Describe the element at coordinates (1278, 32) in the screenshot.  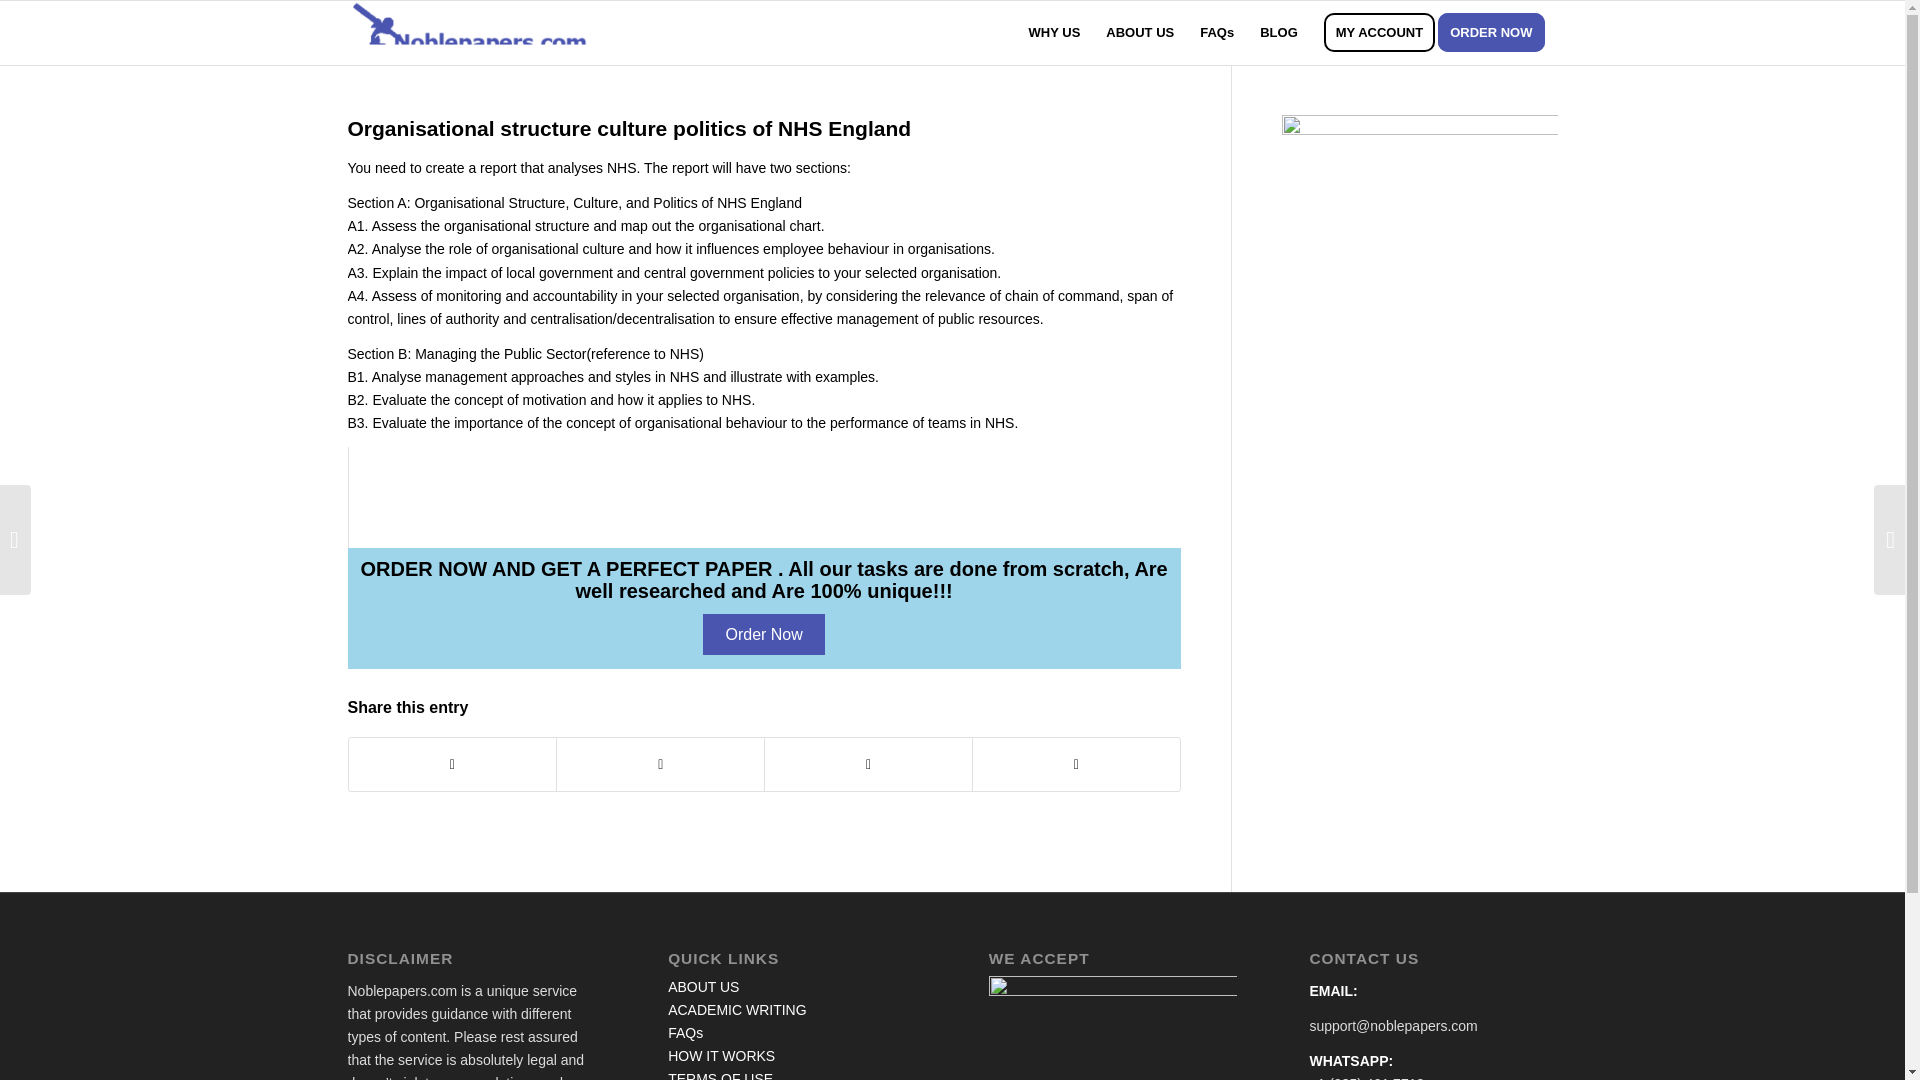
I see `BLOG` at that location.